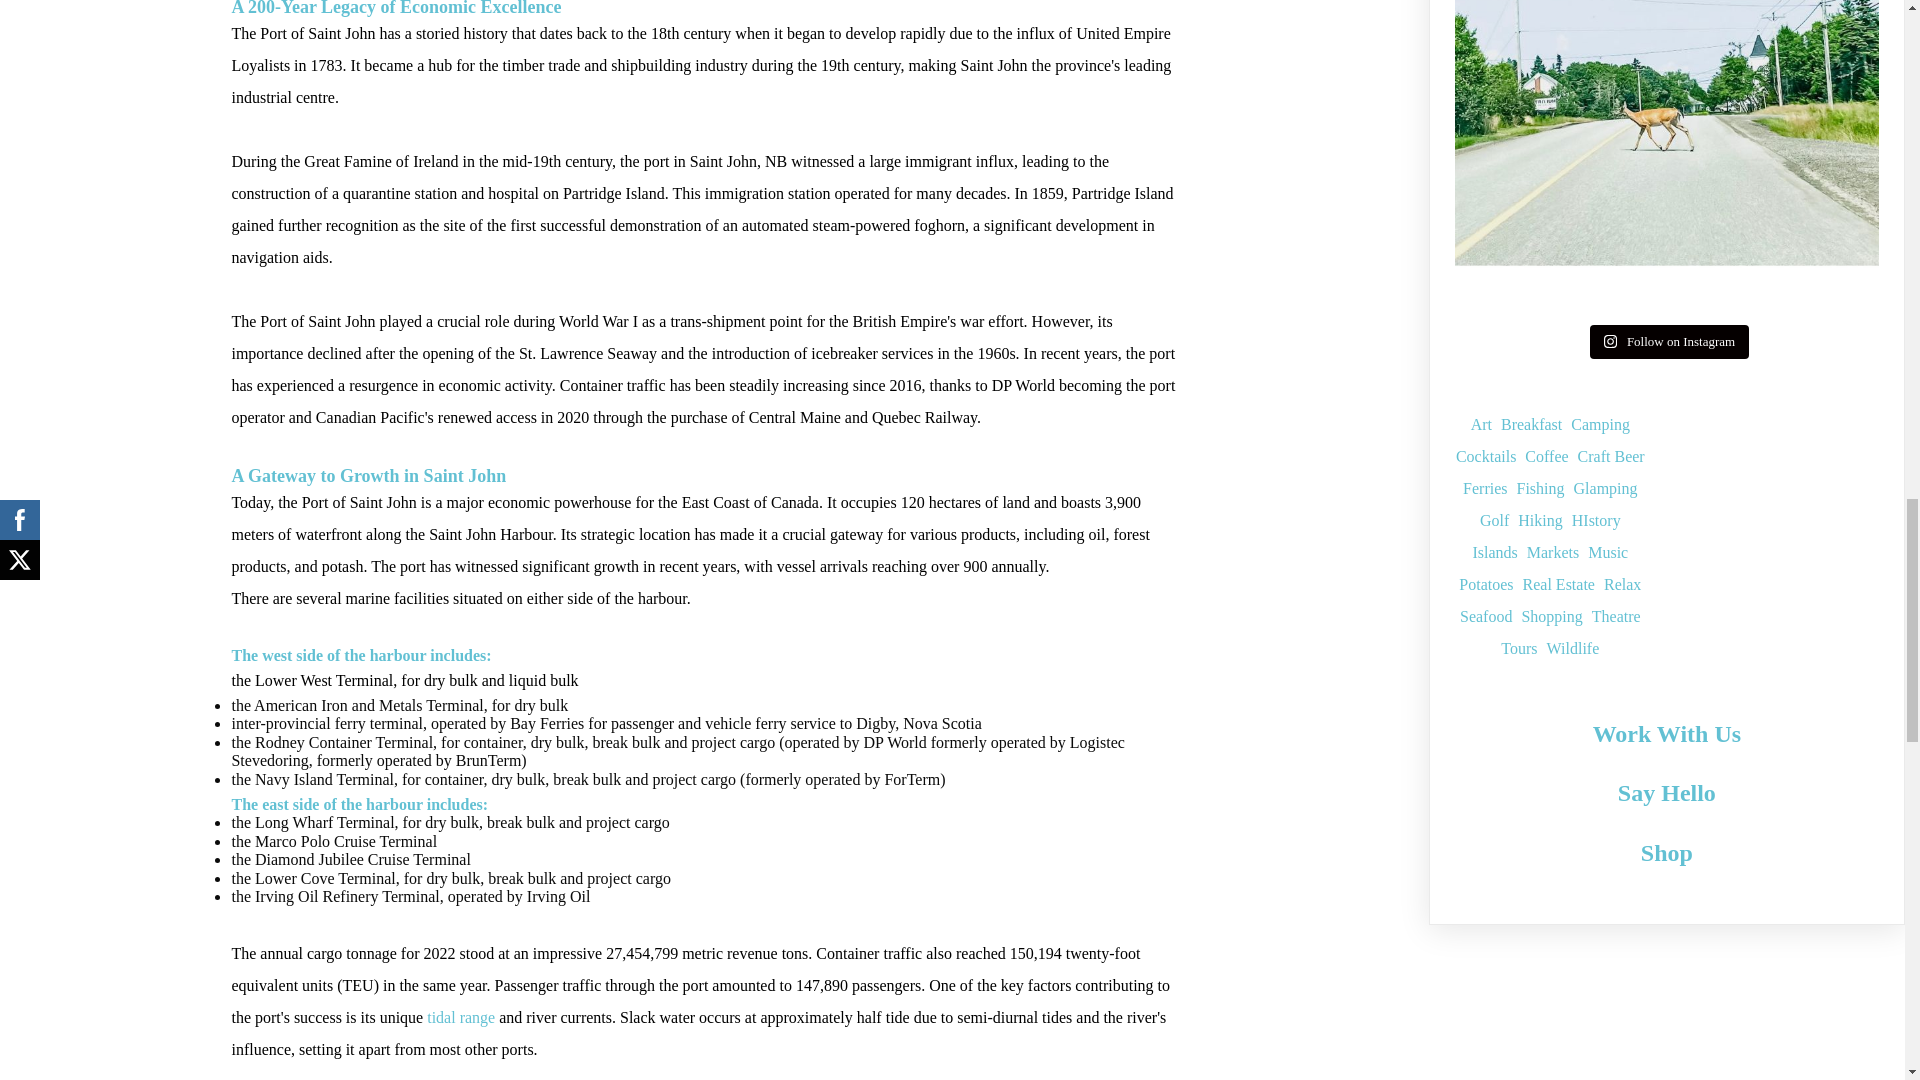 The image size is (1920, 1080). Describe the element at coordinates (1485, 489) in the screenshot. I see `Ferries` at that location.